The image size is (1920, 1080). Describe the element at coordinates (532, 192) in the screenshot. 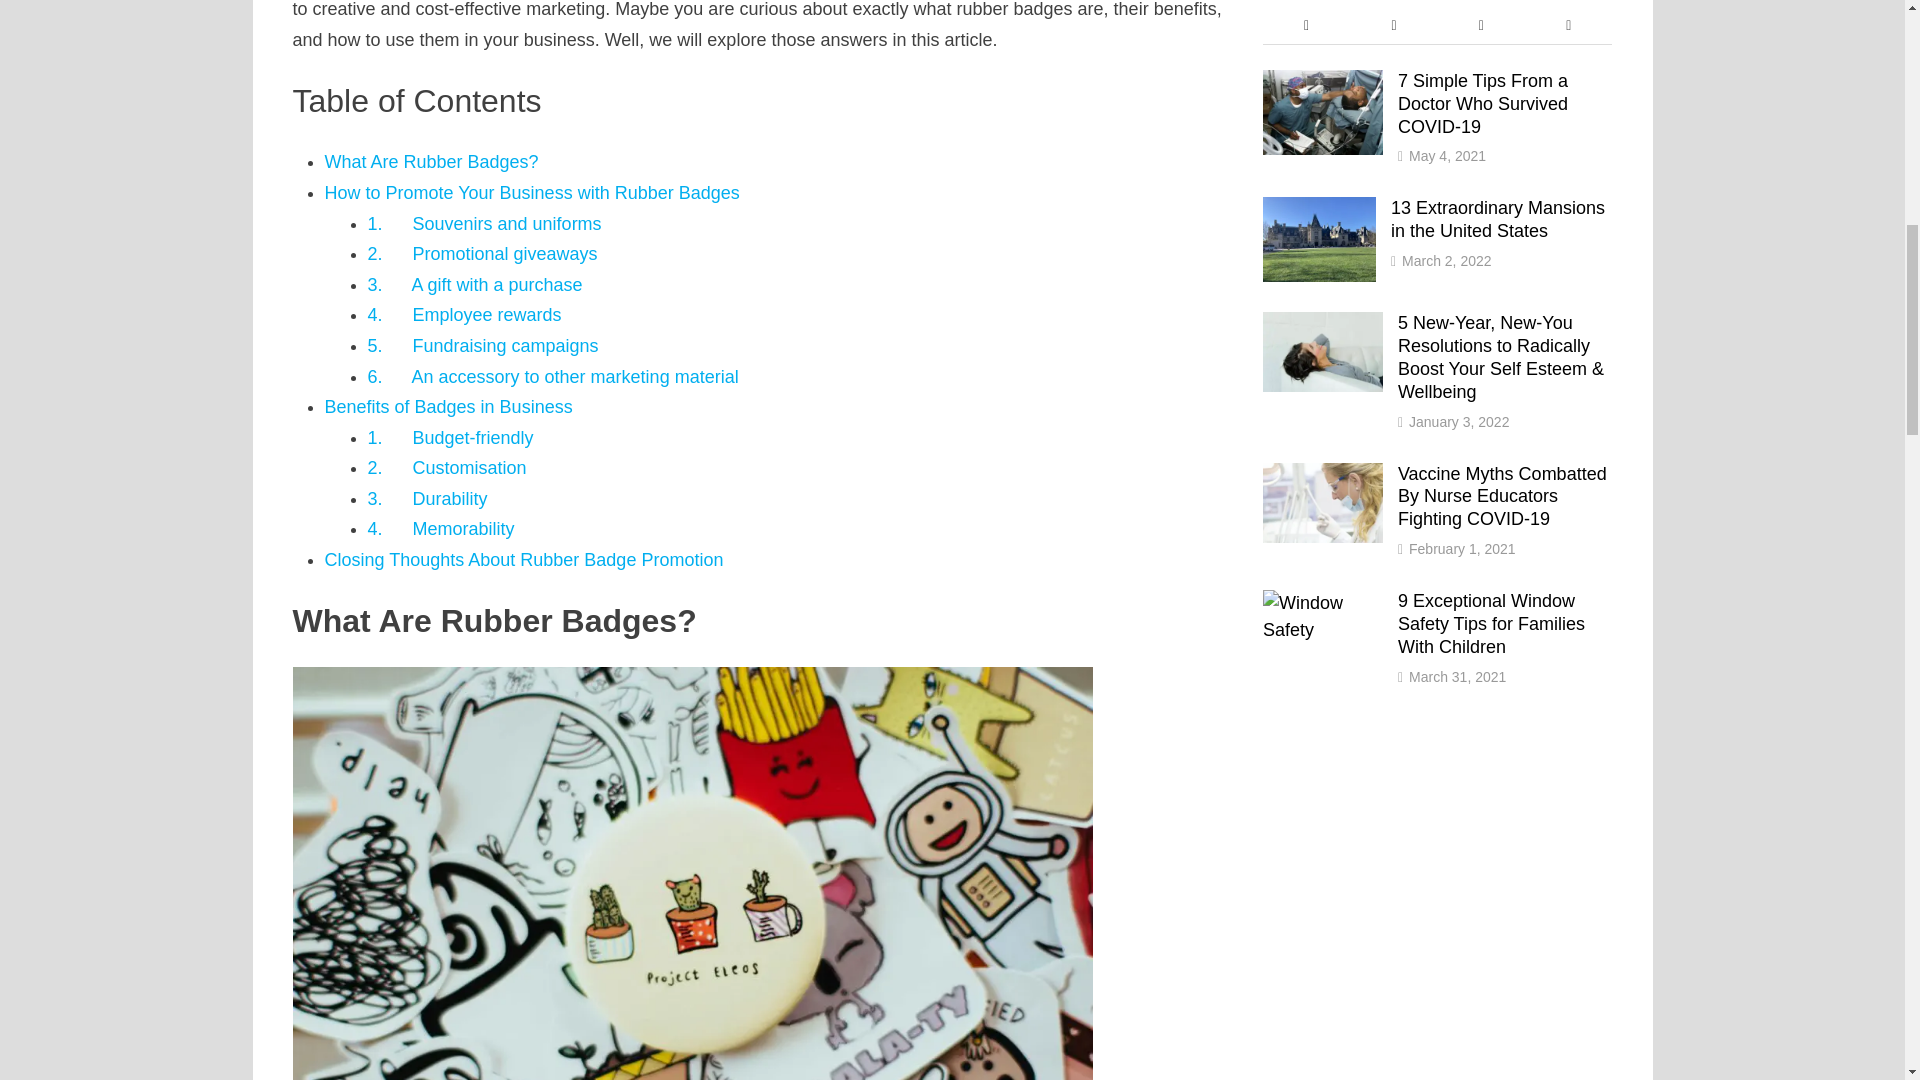

I see `How to Promote Your Business with Rubber Badges` at that location.